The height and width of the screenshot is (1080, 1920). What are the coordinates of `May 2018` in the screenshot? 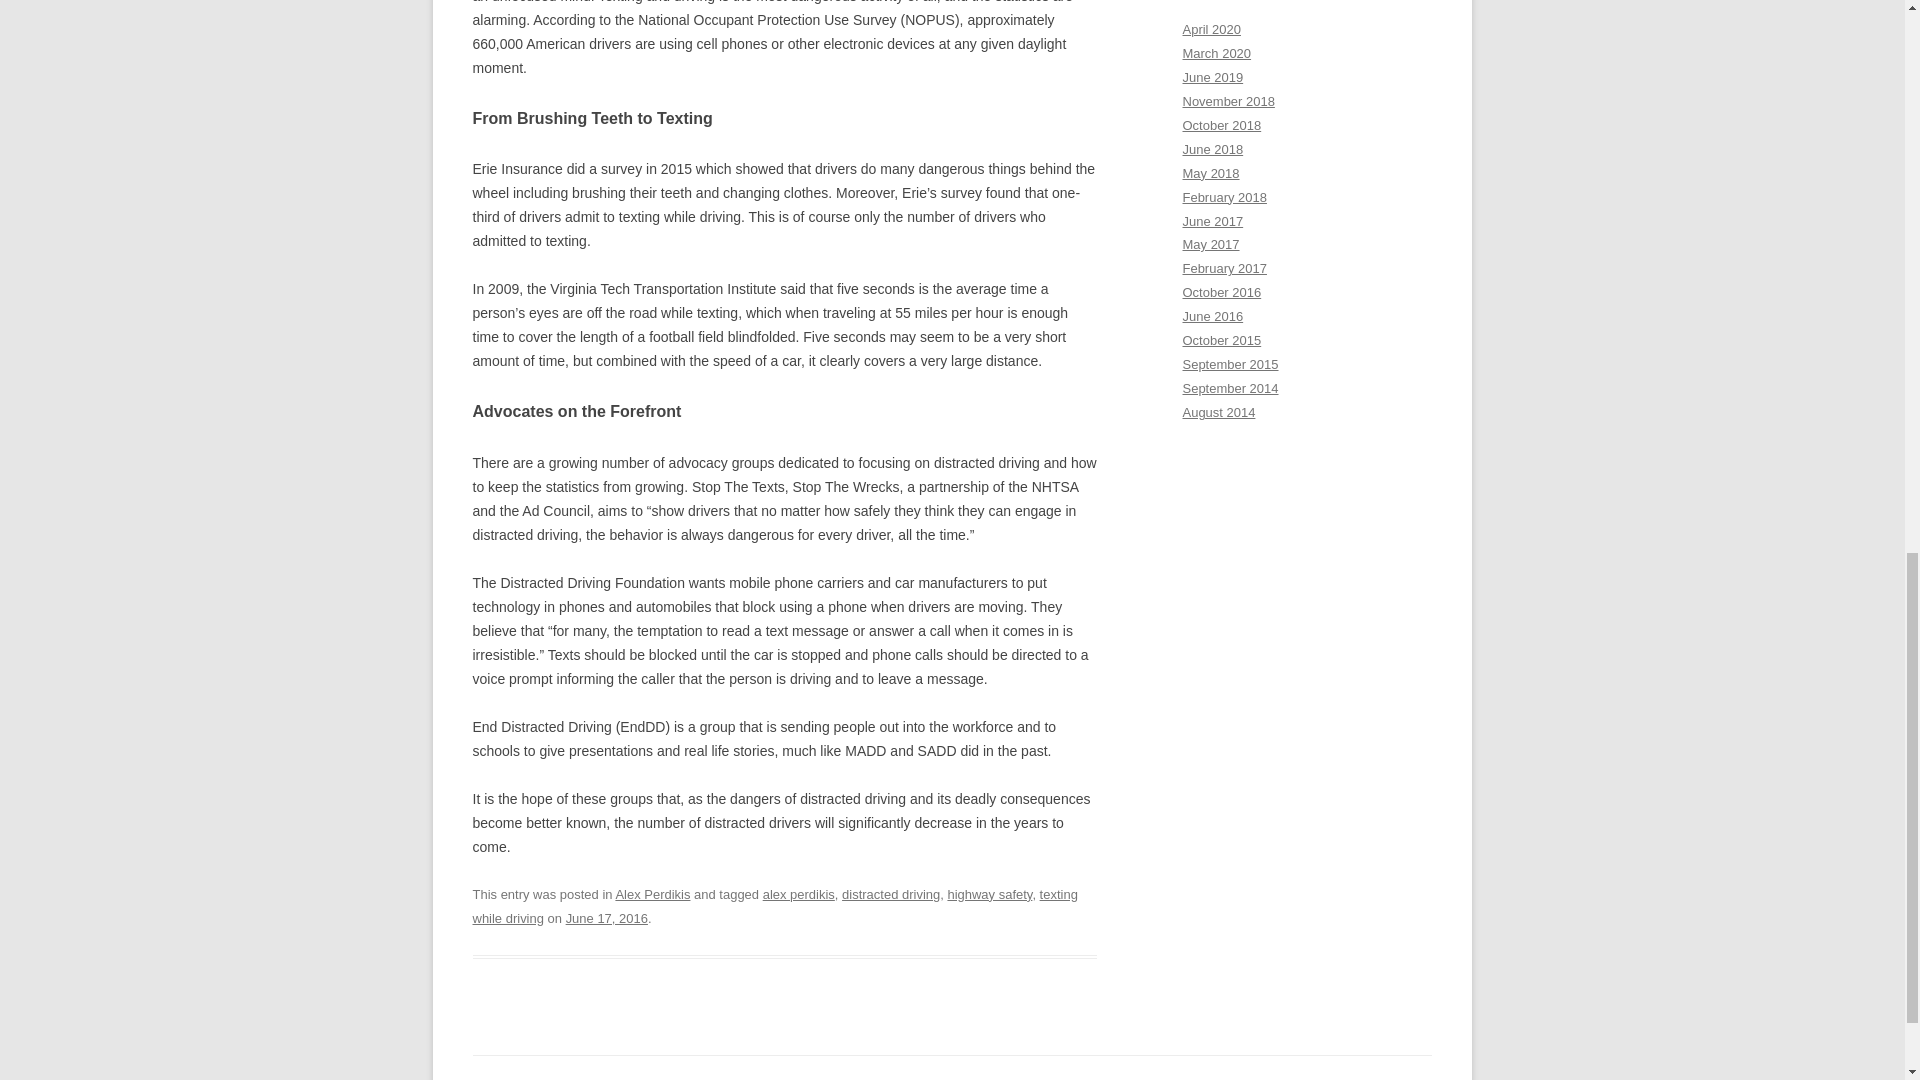 It's located at (1210, 174).